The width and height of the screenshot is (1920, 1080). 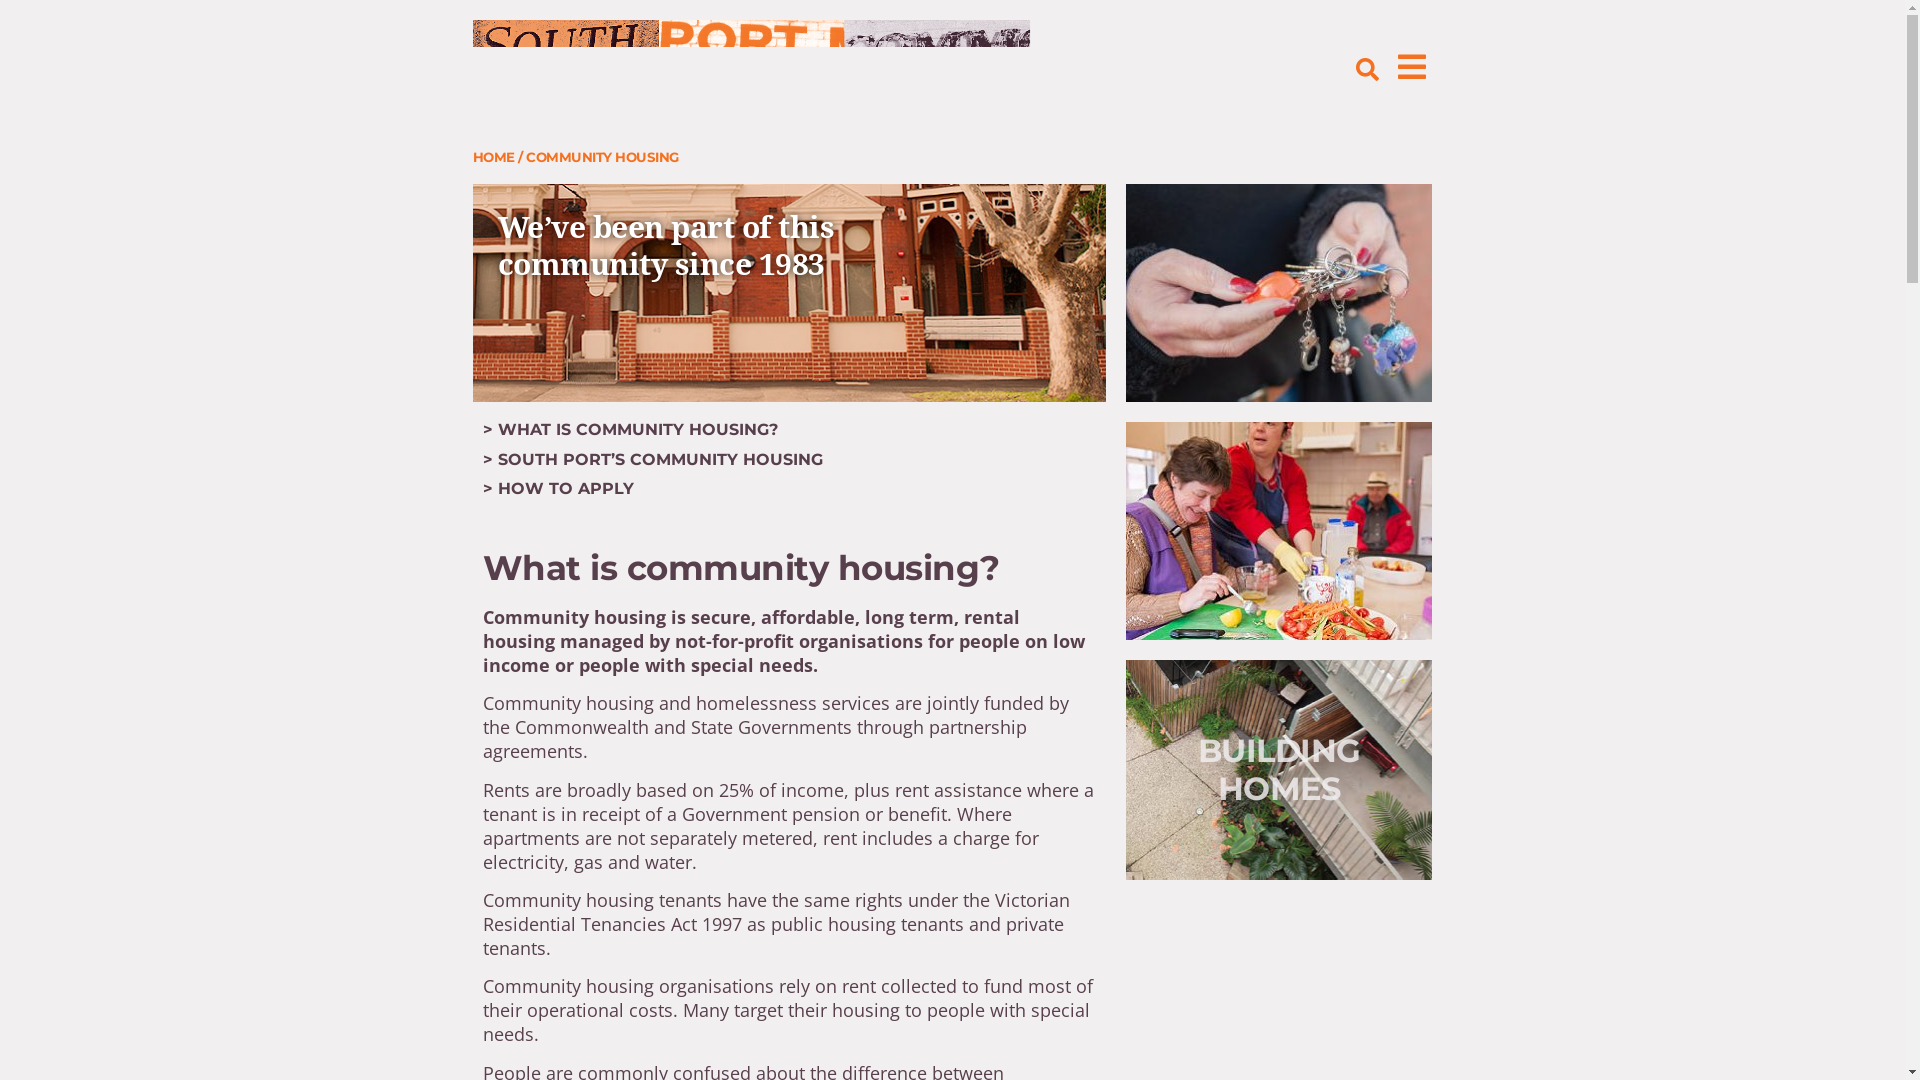 I want to click on BUILDING HOMES, so click(x=1280, y=770).